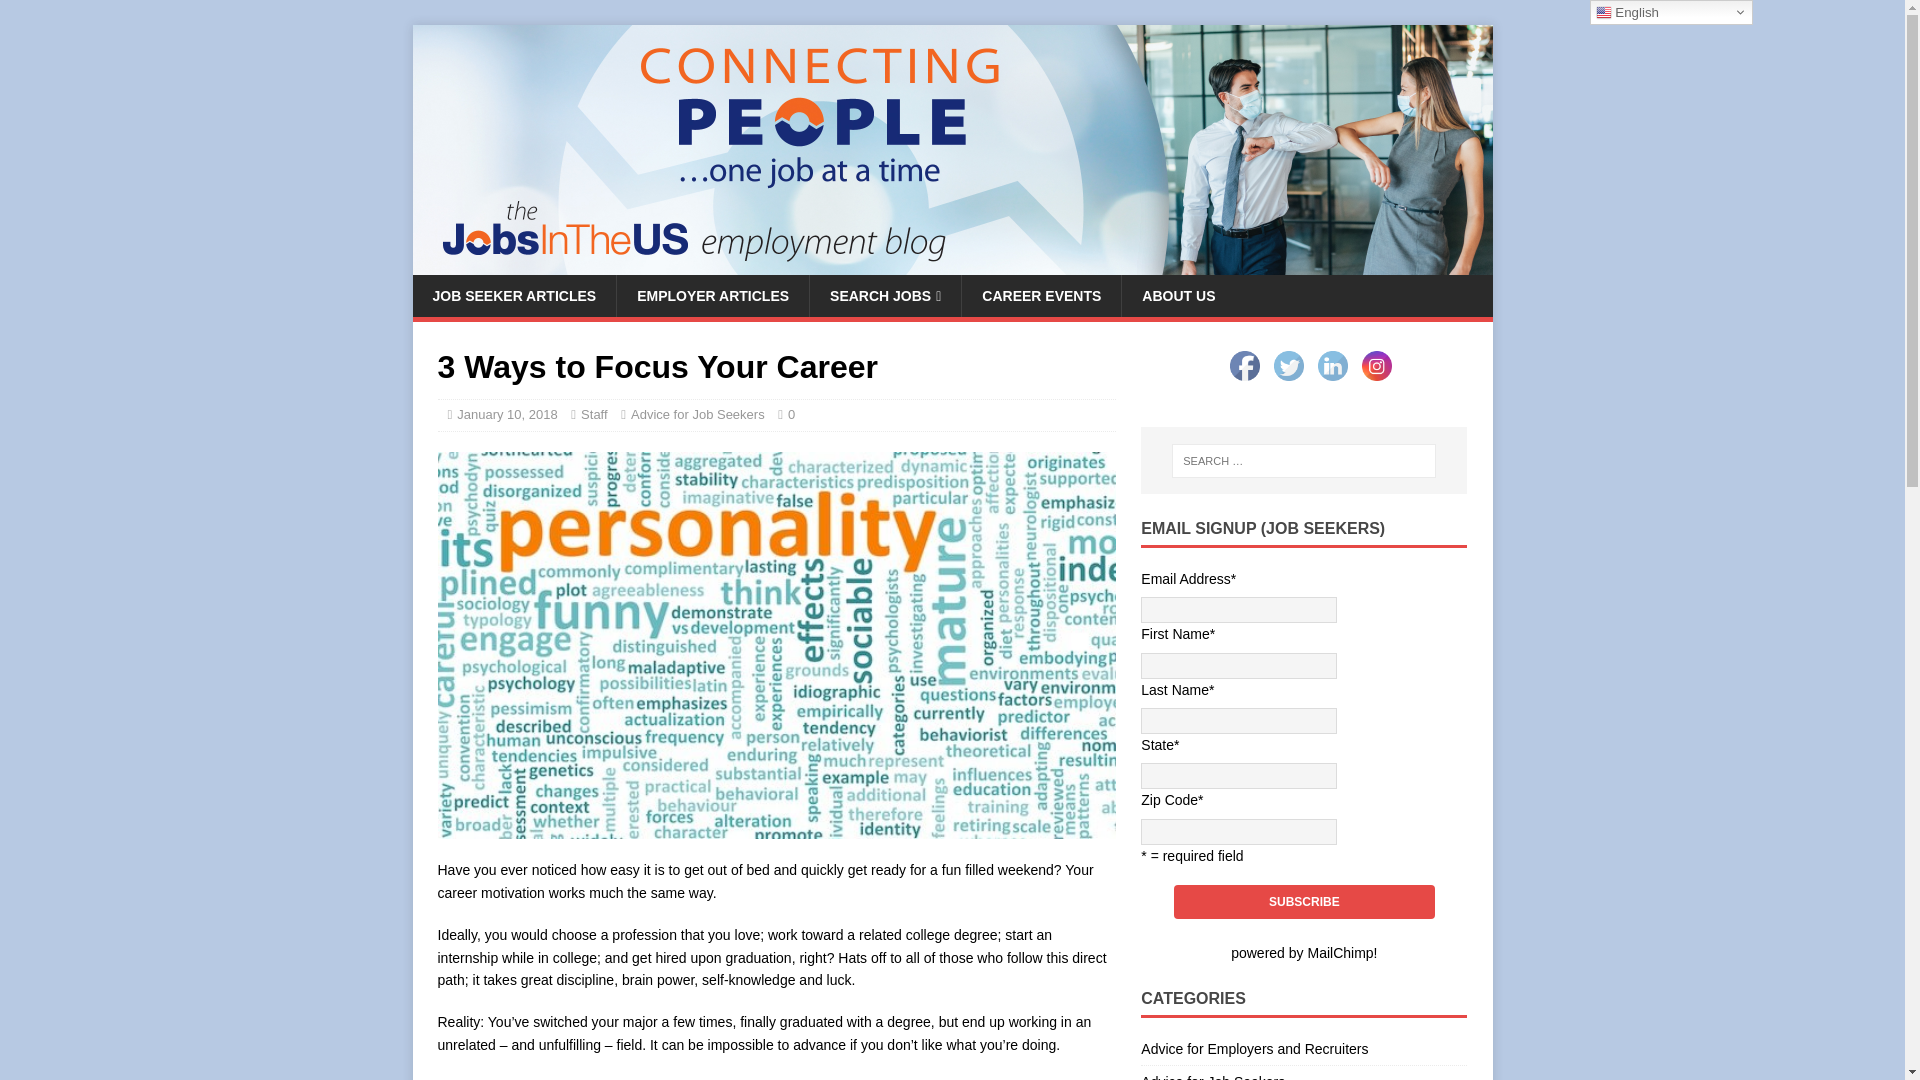  Describe the element at coordinates (698, 414) in the screenshot. I see `Advice for Job Seekers` at that location.